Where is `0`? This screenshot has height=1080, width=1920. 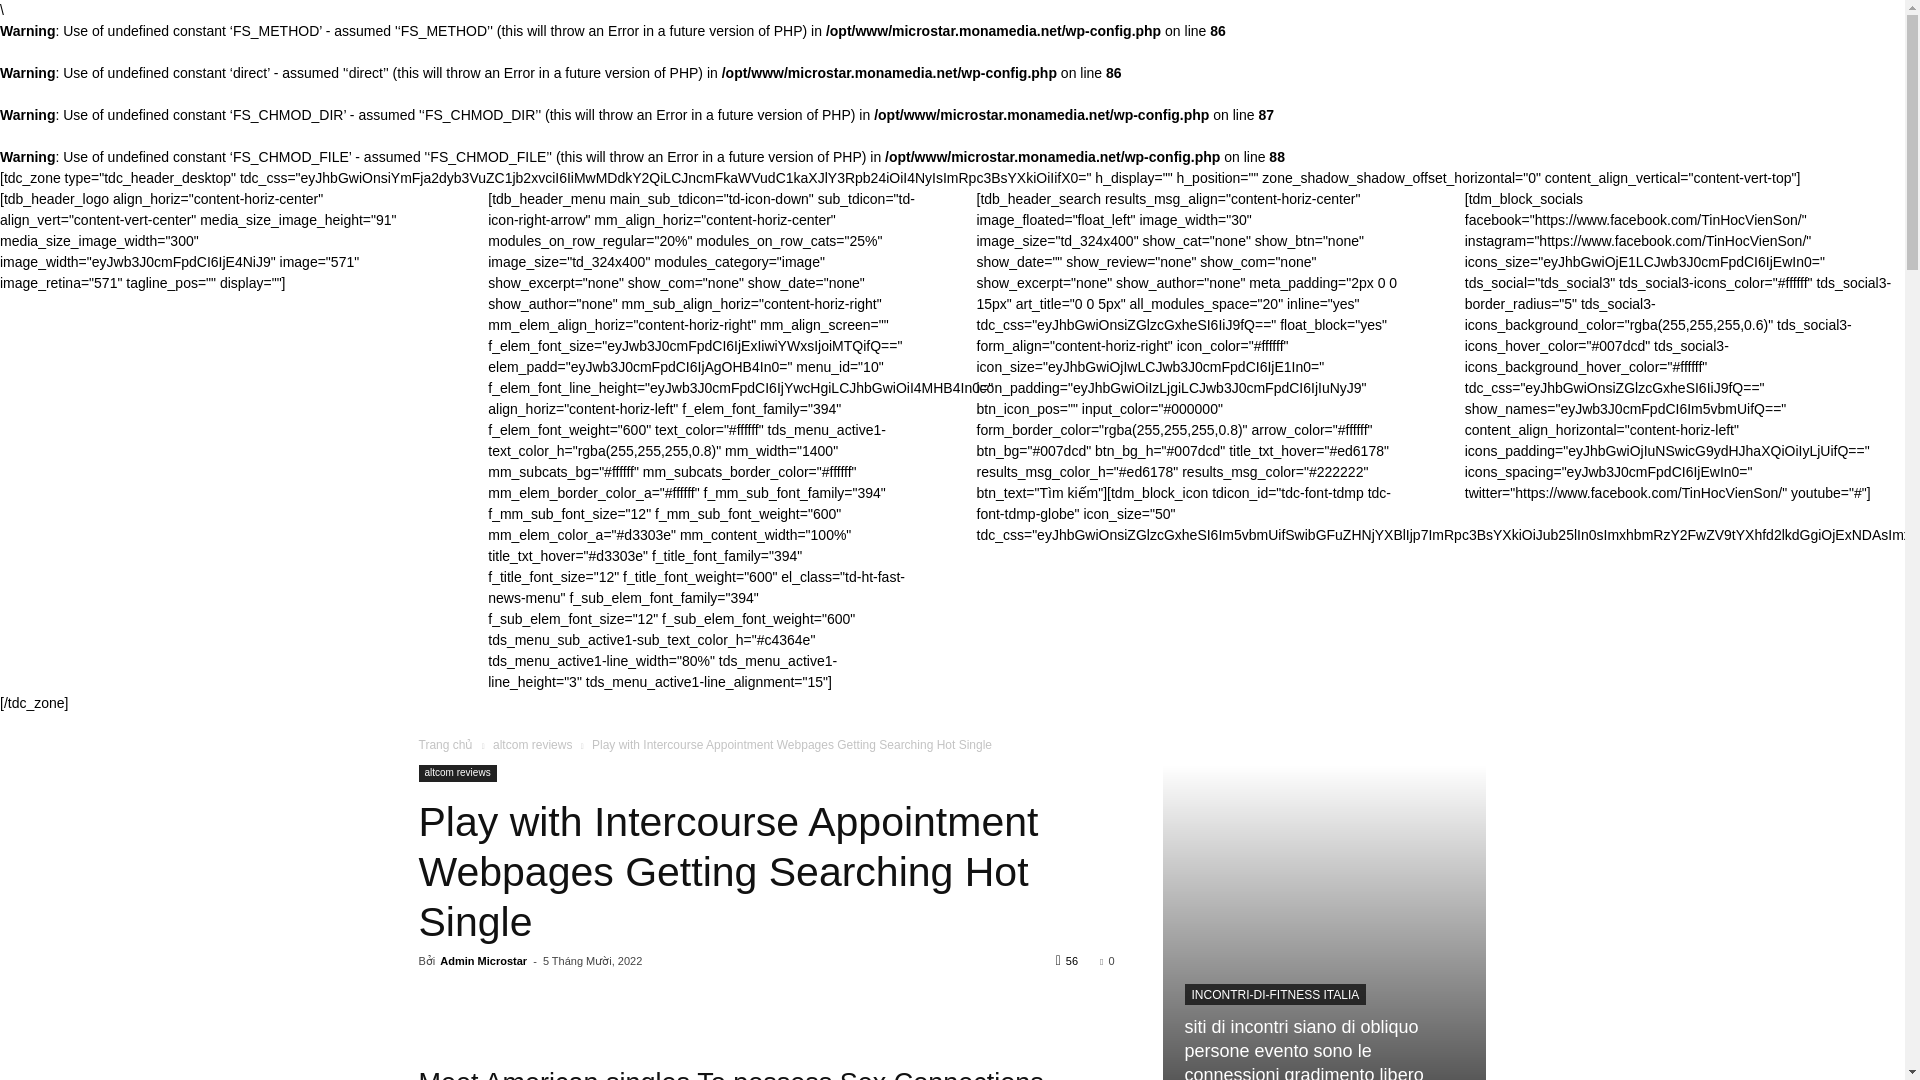 0 is located at coordinates (1106, 960).